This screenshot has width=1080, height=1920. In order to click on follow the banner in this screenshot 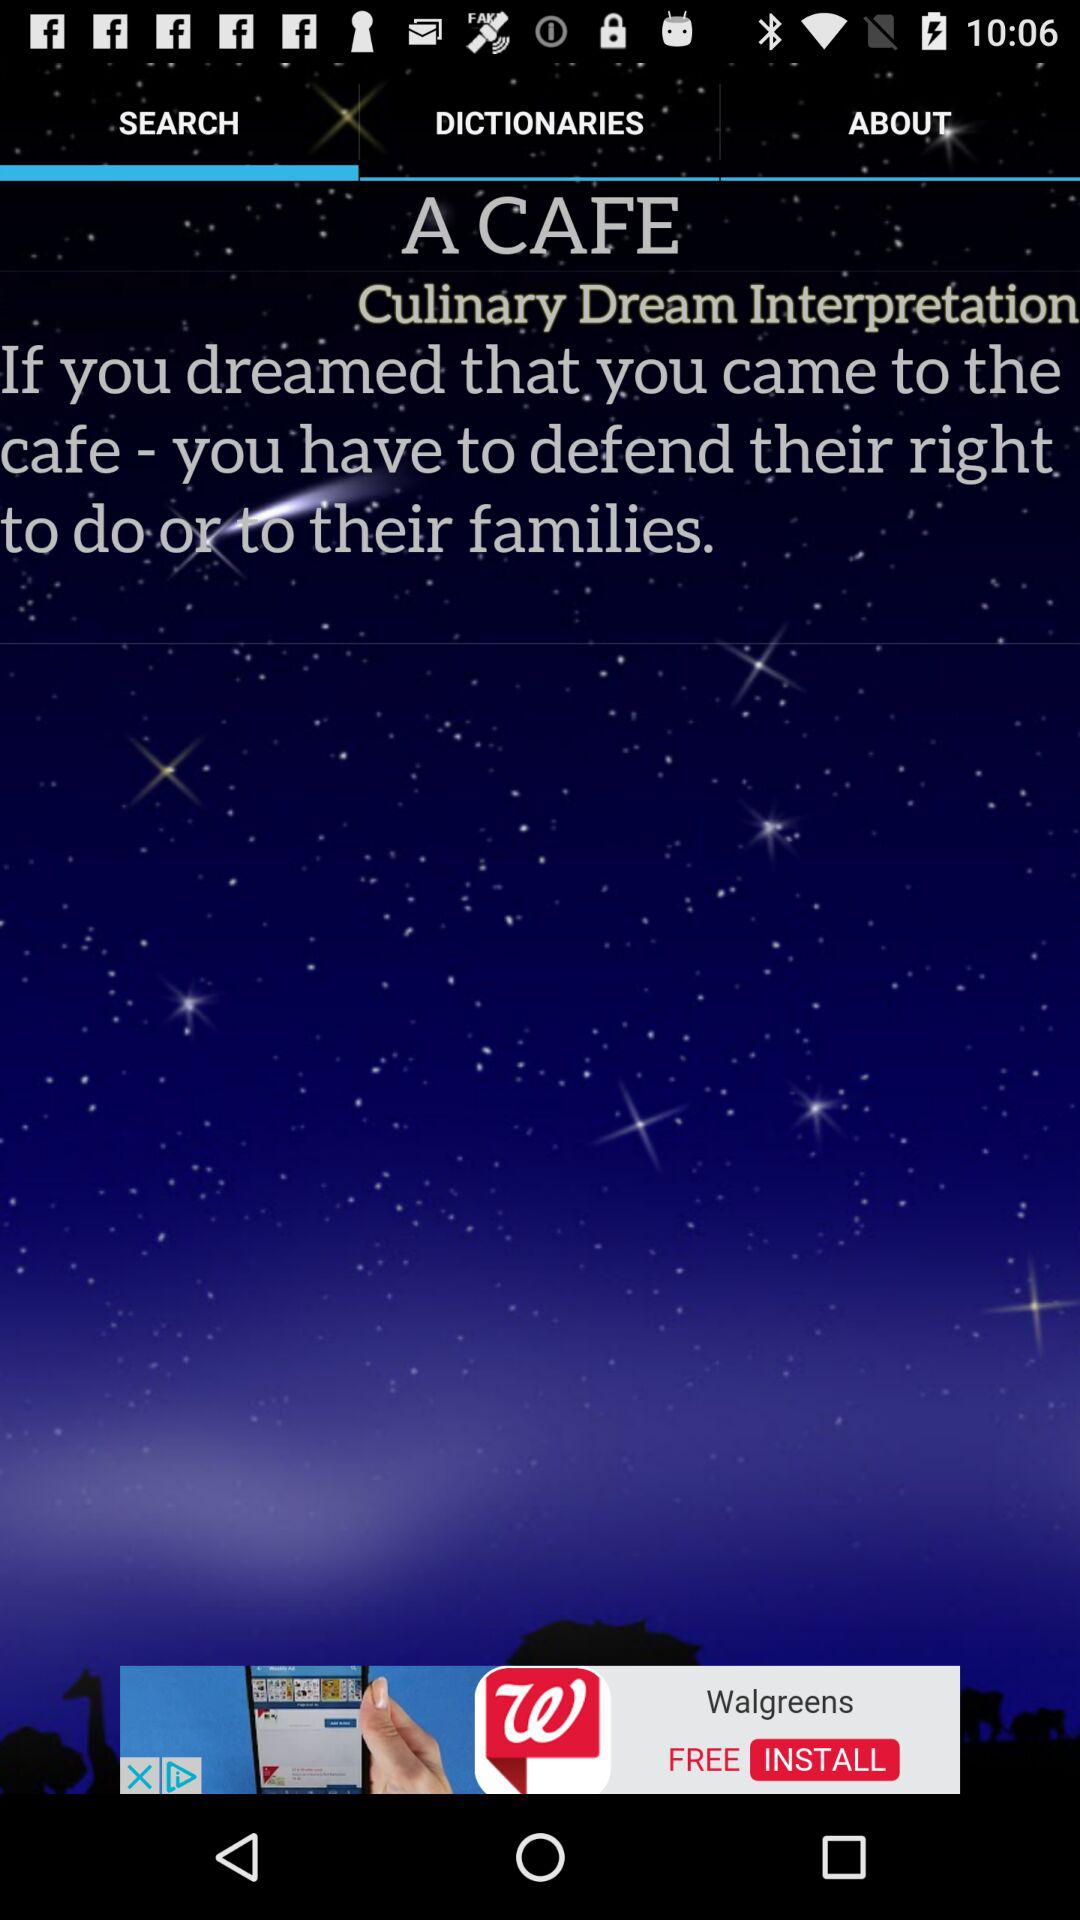, I will do `click(540, 1728)`.